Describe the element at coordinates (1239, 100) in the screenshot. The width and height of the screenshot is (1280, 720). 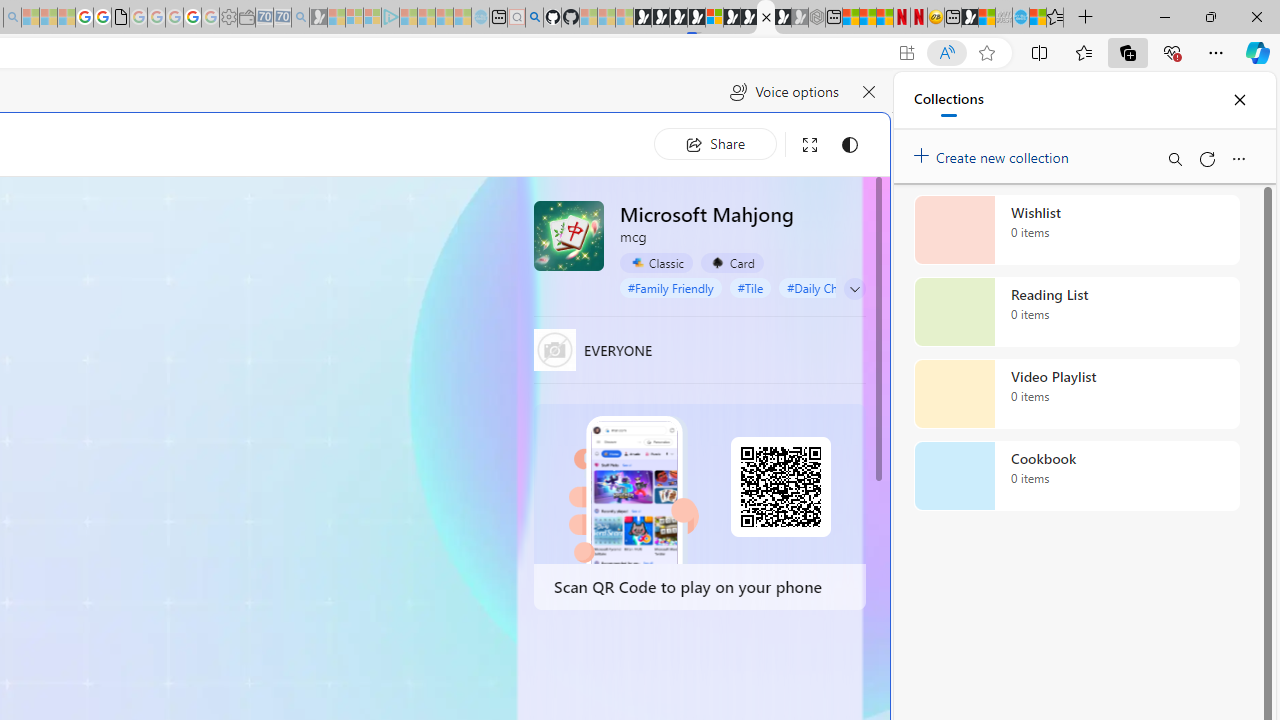
I see `Close` at that location.